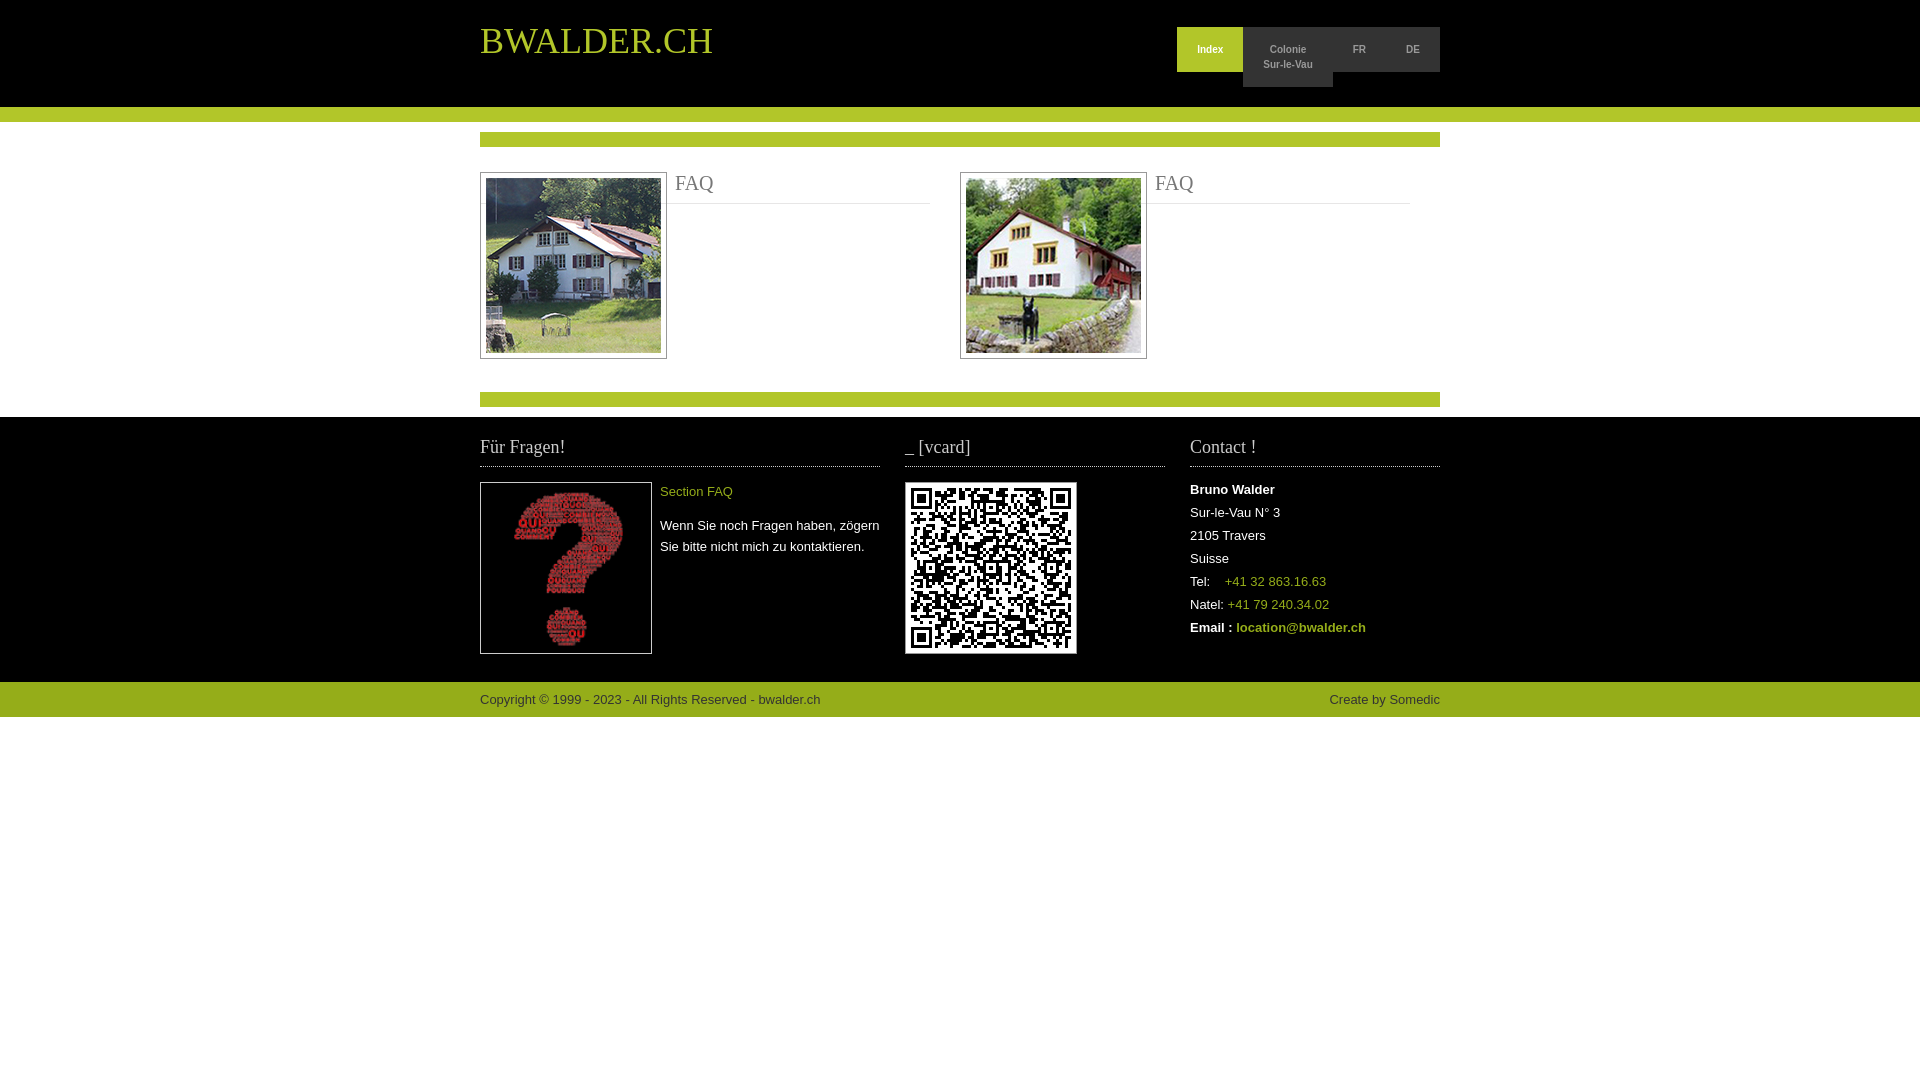  Describe the element at coordinates (1279, 604) in the screenshot. I see `+41 79 240.34.02` at that location.